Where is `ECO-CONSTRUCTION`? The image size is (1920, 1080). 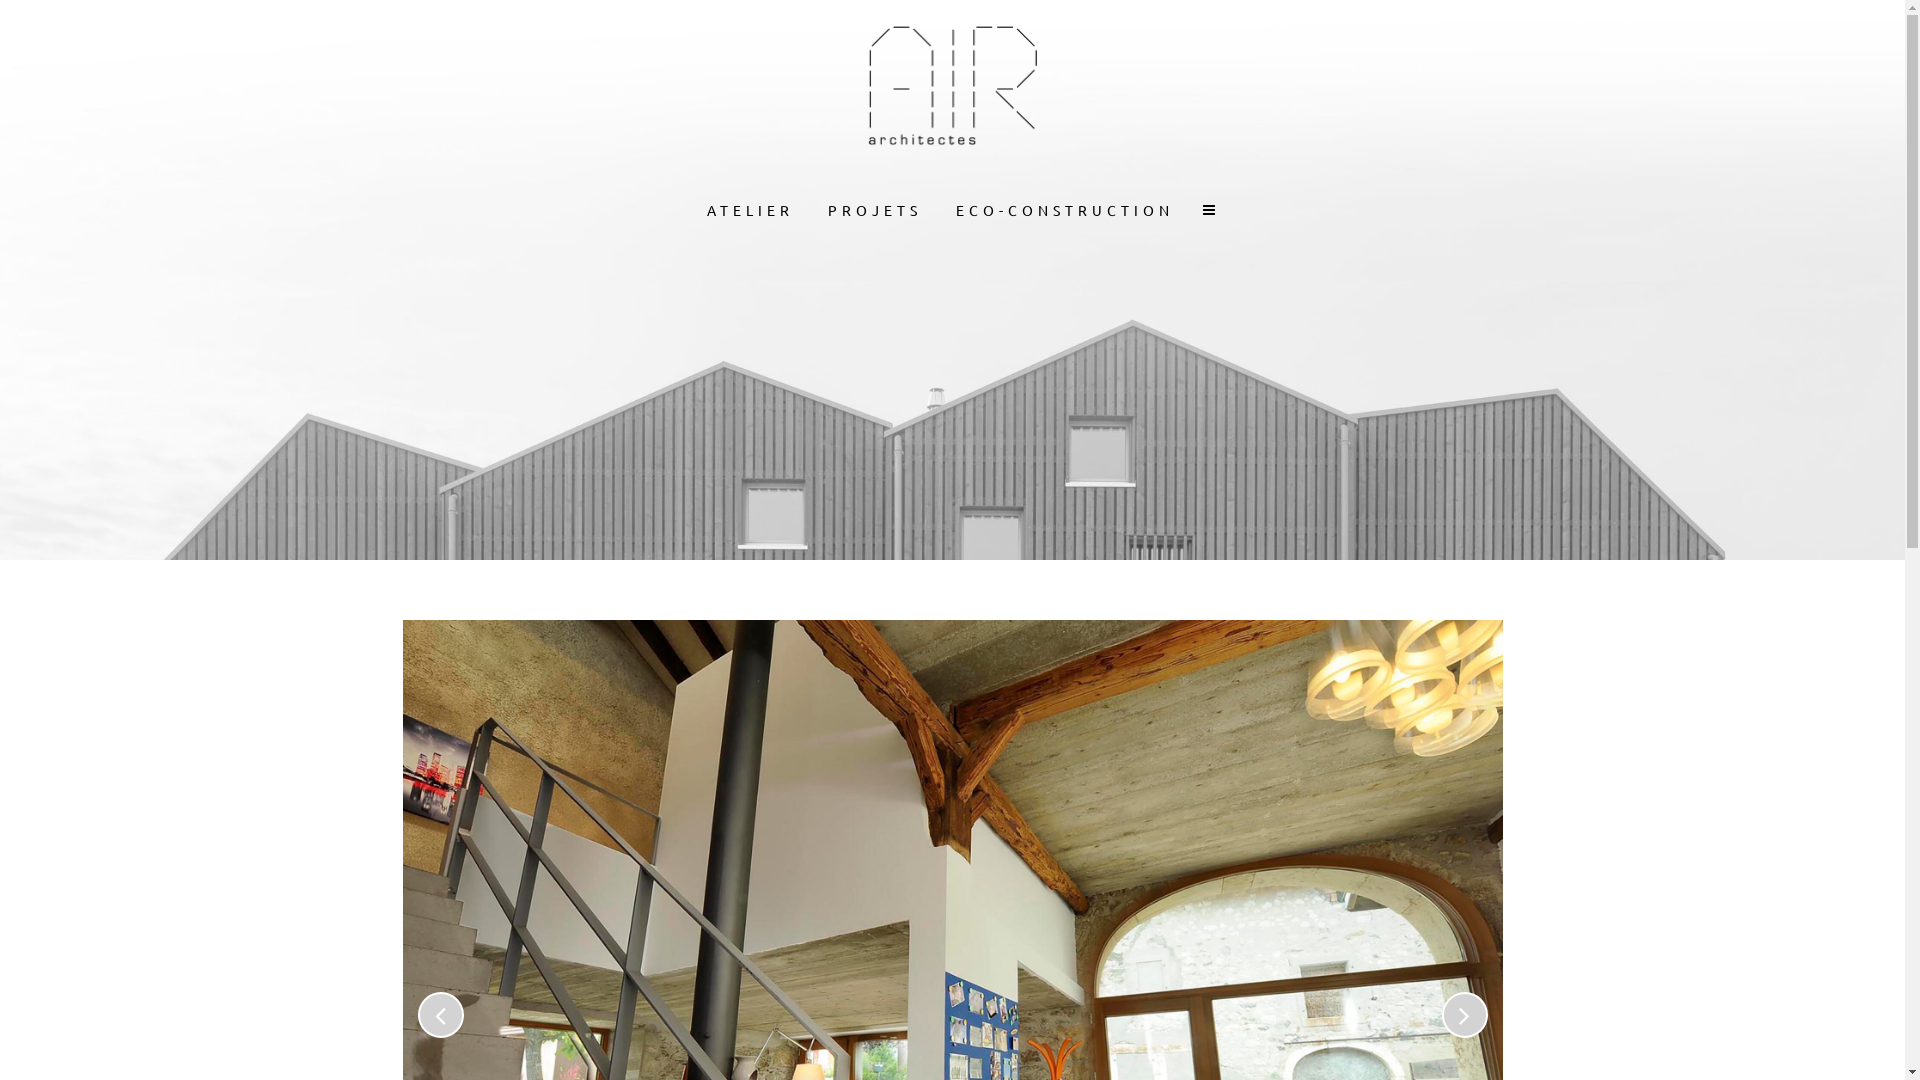 ECO-CONSTRUCTION is located at coordinates (1065, 210).